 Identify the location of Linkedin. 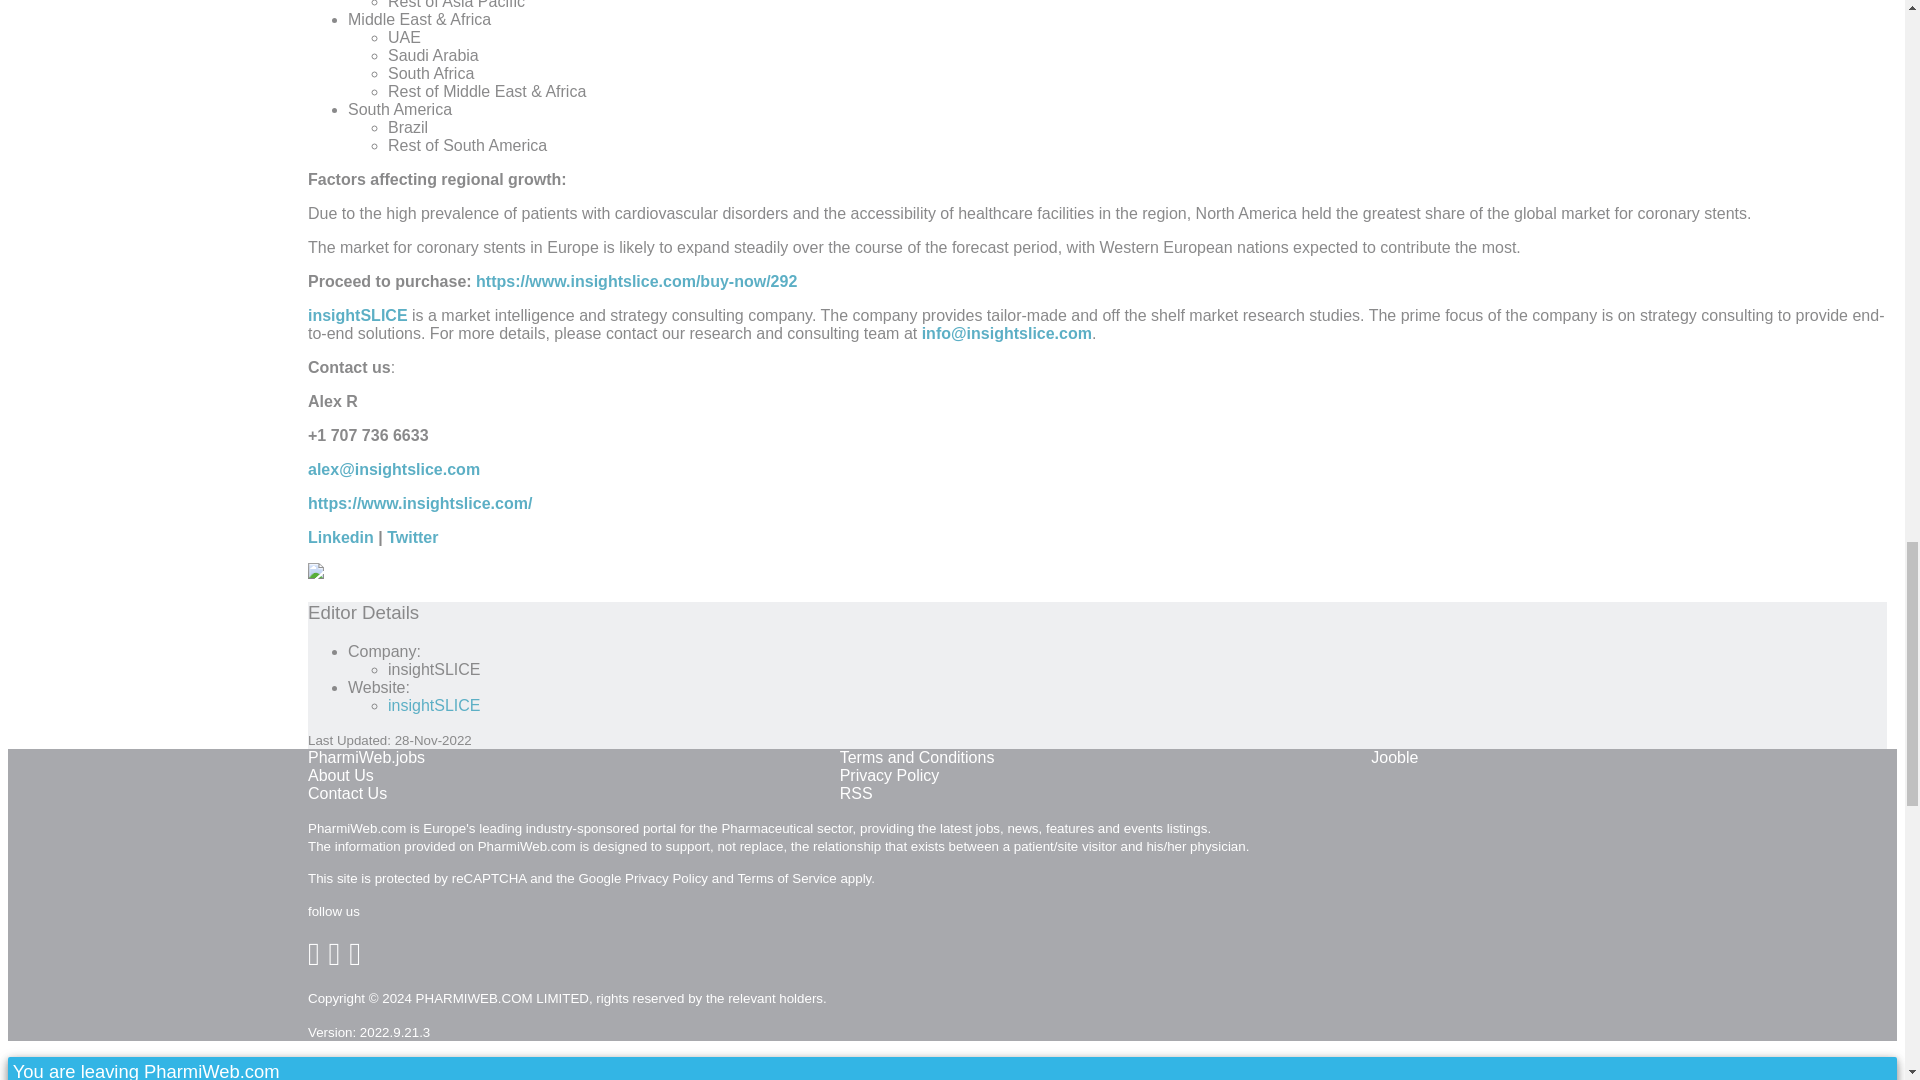
(340, 538).